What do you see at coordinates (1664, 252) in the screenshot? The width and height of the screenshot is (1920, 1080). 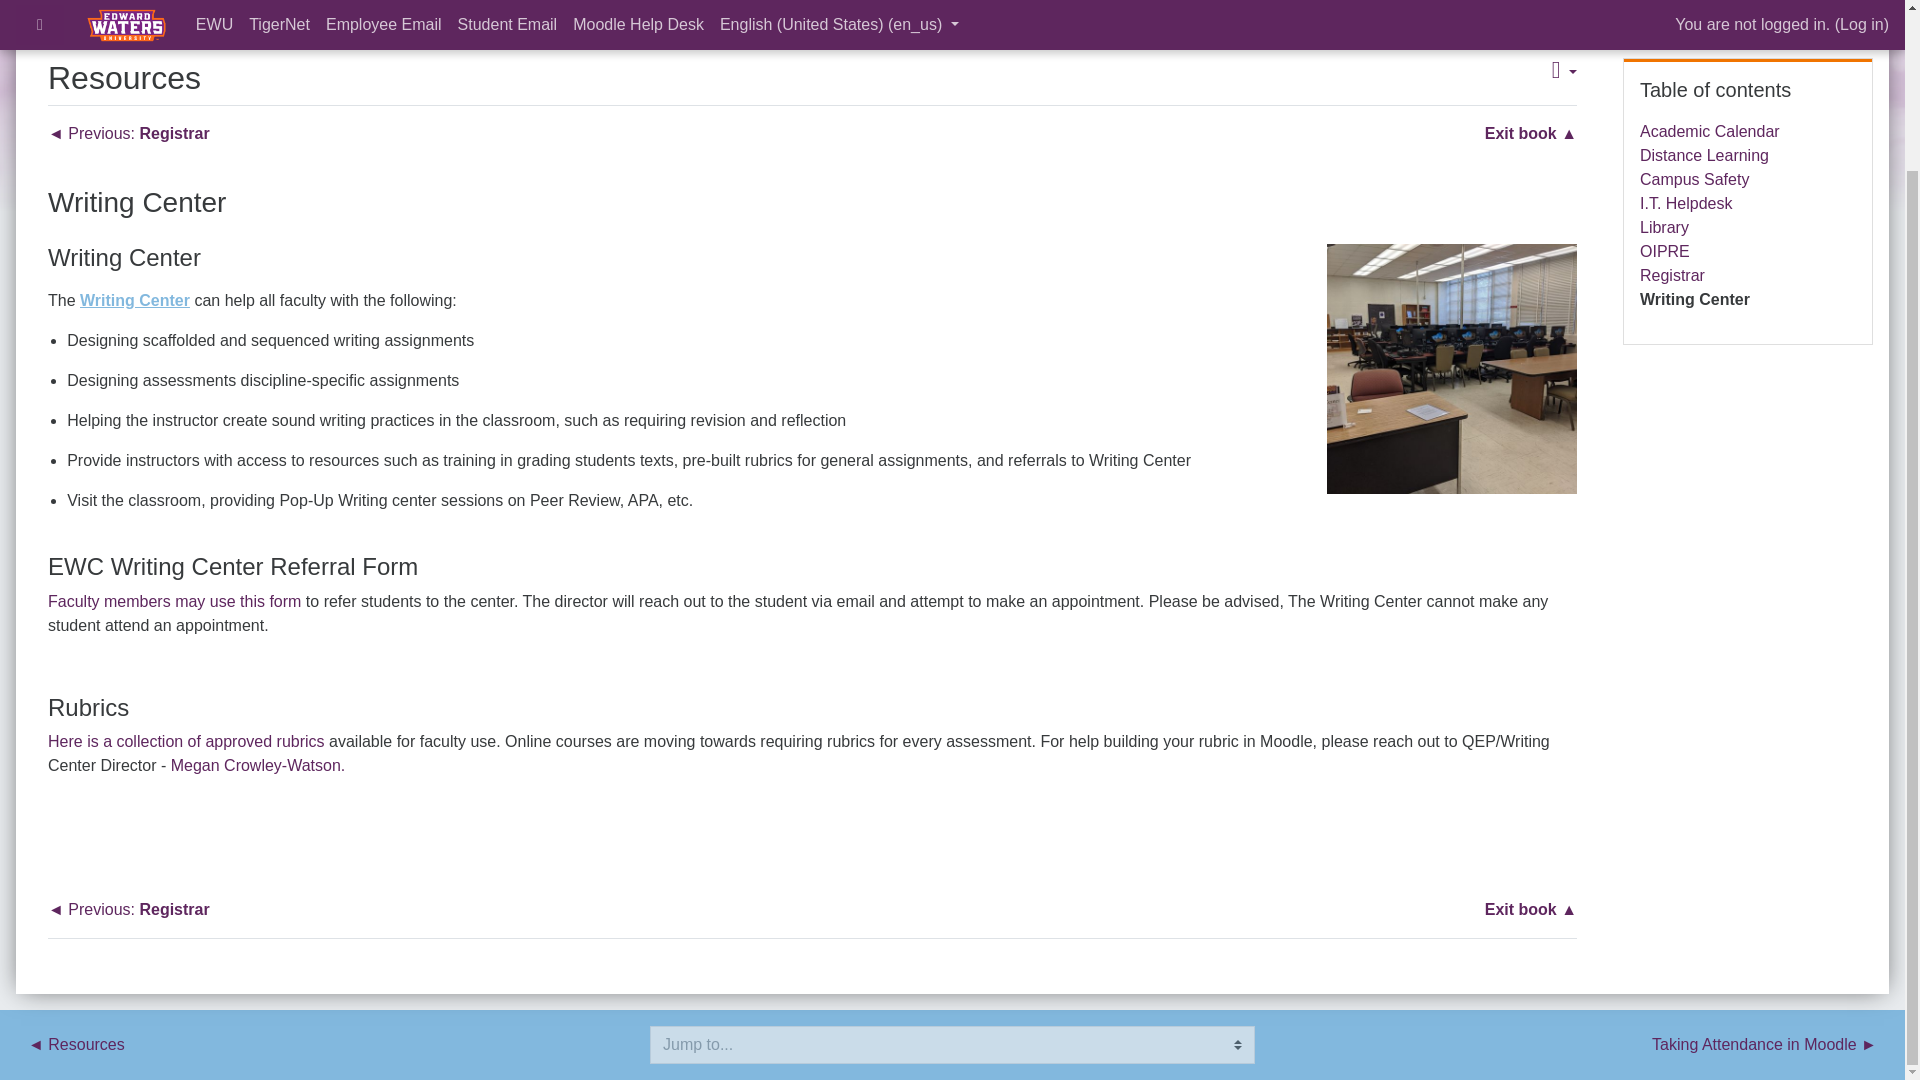 I see `OIPRE` at bounding box center [1664, 252].